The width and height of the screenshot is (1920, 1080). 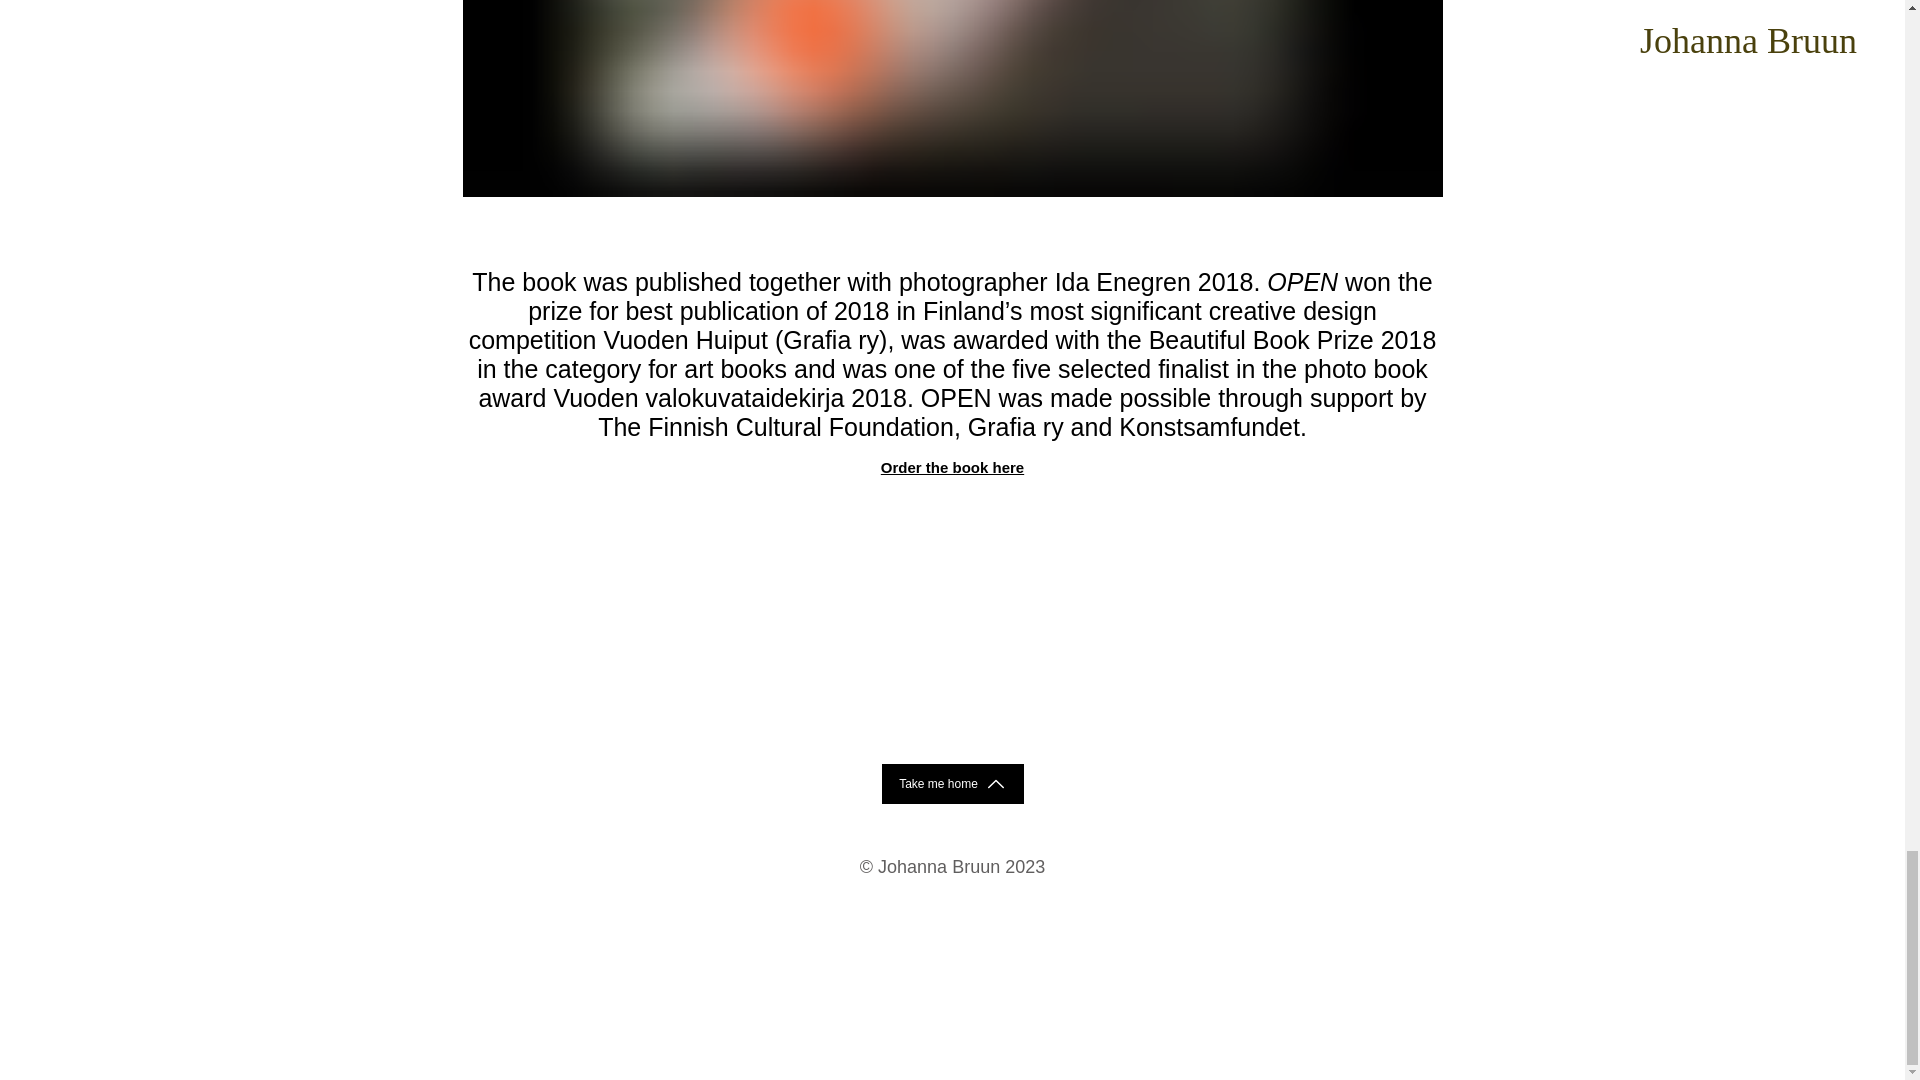 What do you see at coordinates (952, 468) in the screenshot?
I see `Order the book here` at bounding box center [952, 468].